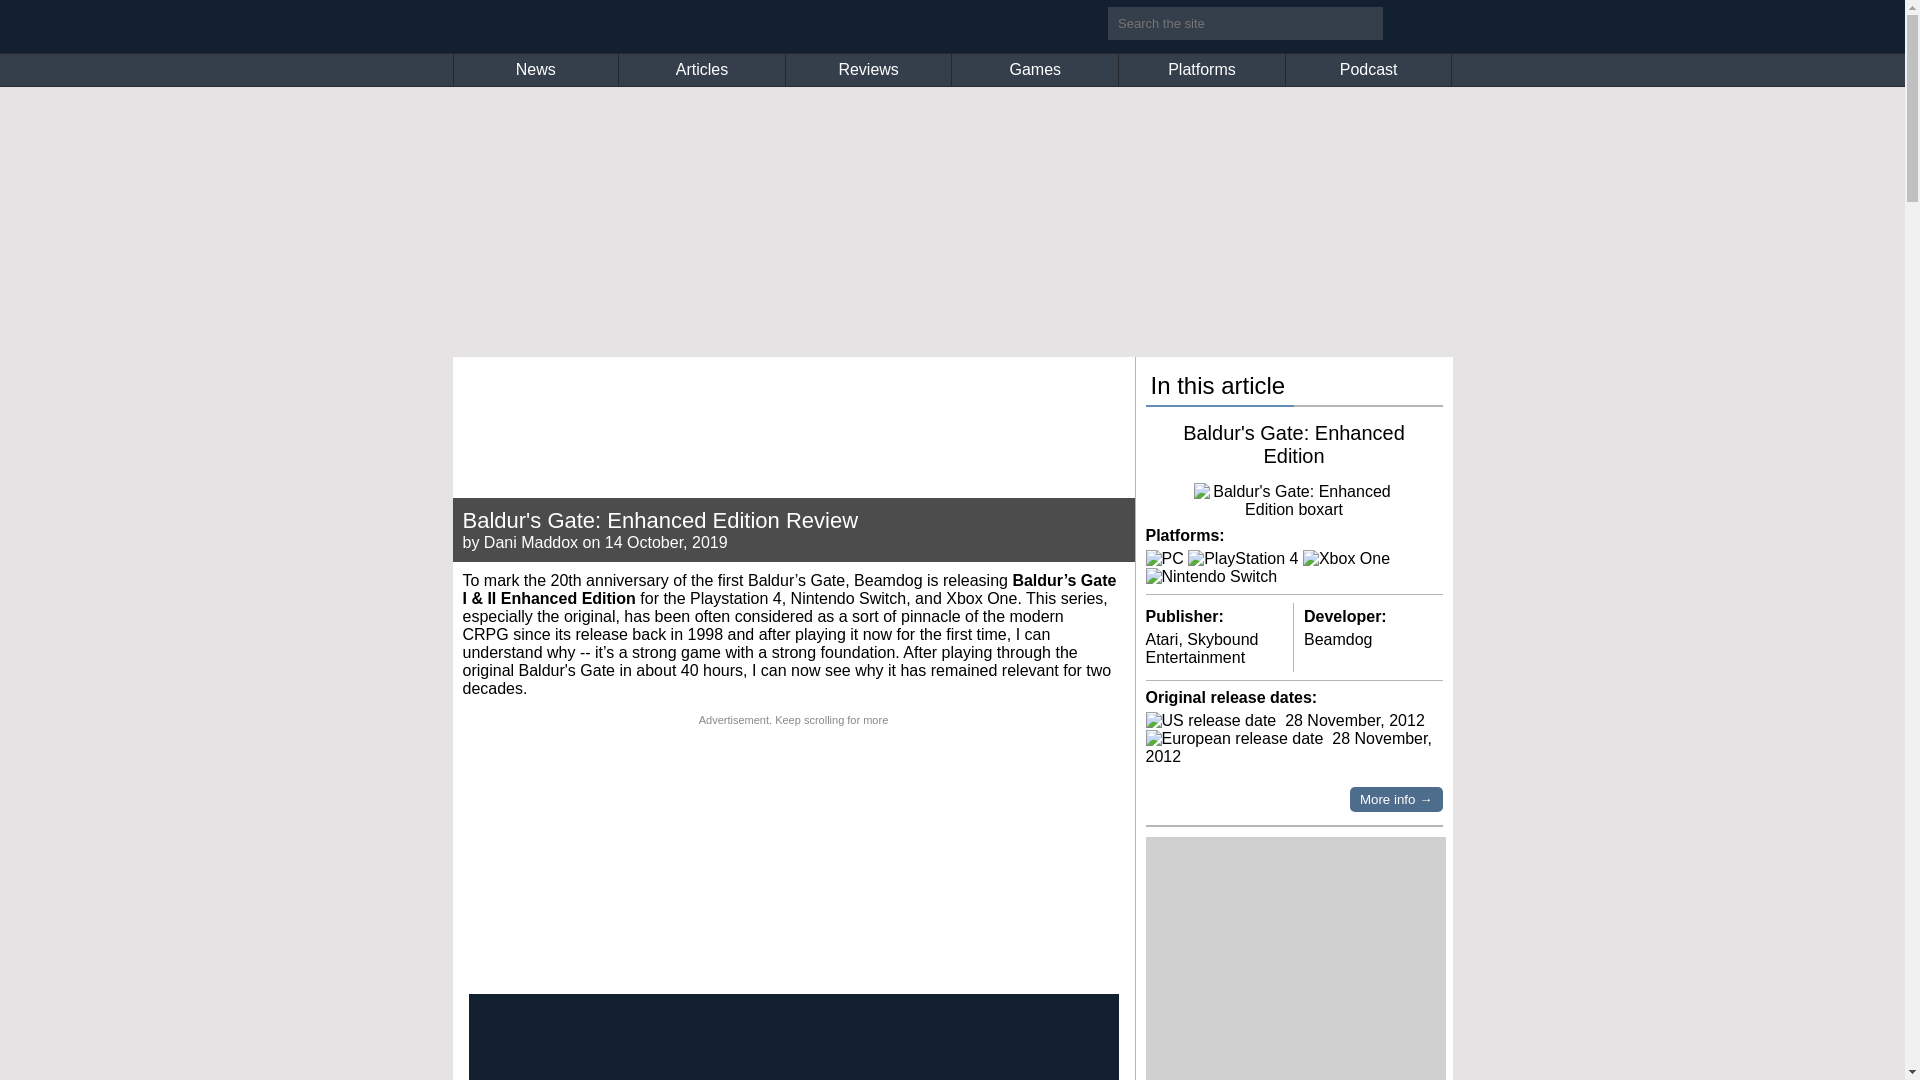 The width and height of the screenshot is (1920, 1080). I want to click on Podcast, so click(1368, 70).